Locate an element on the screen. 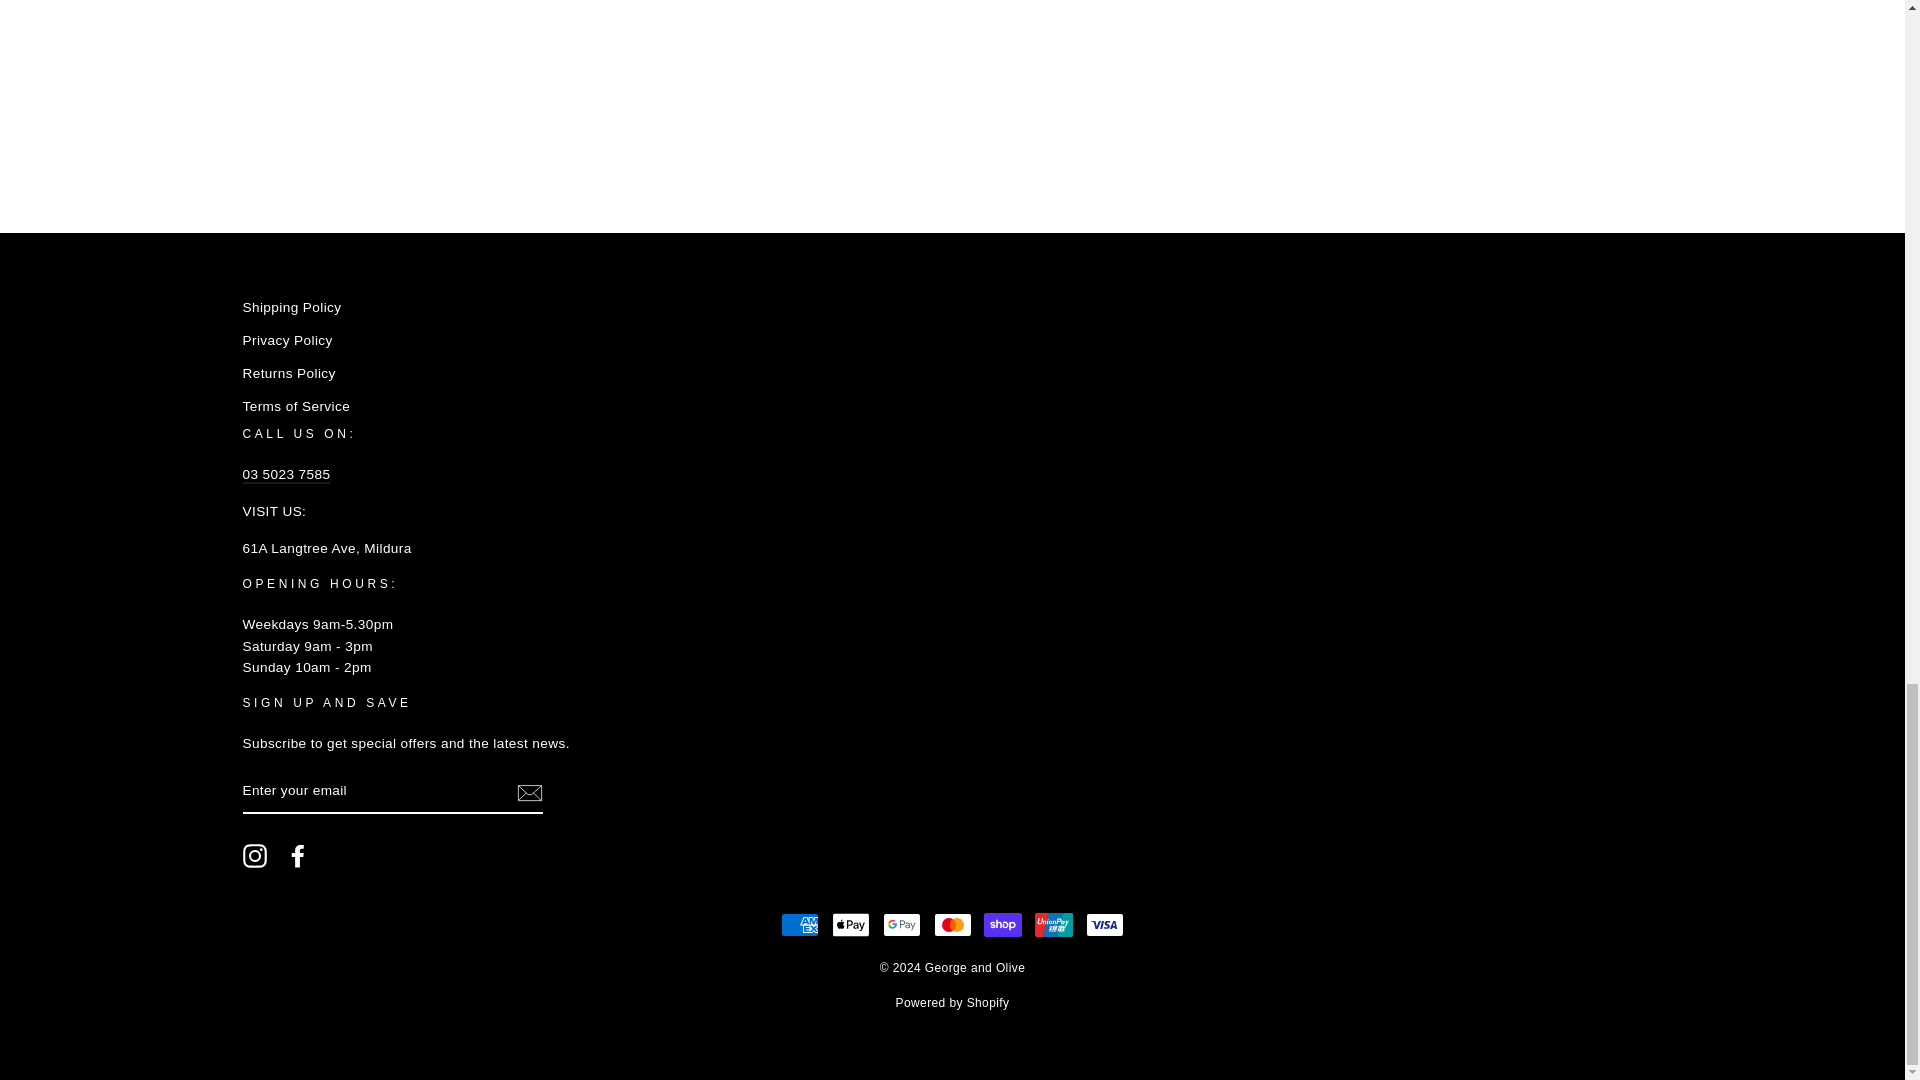 Image resolution: width=1920 pixels, height=1080 pixels. Union Pay is located at coordinates (1054, 924).